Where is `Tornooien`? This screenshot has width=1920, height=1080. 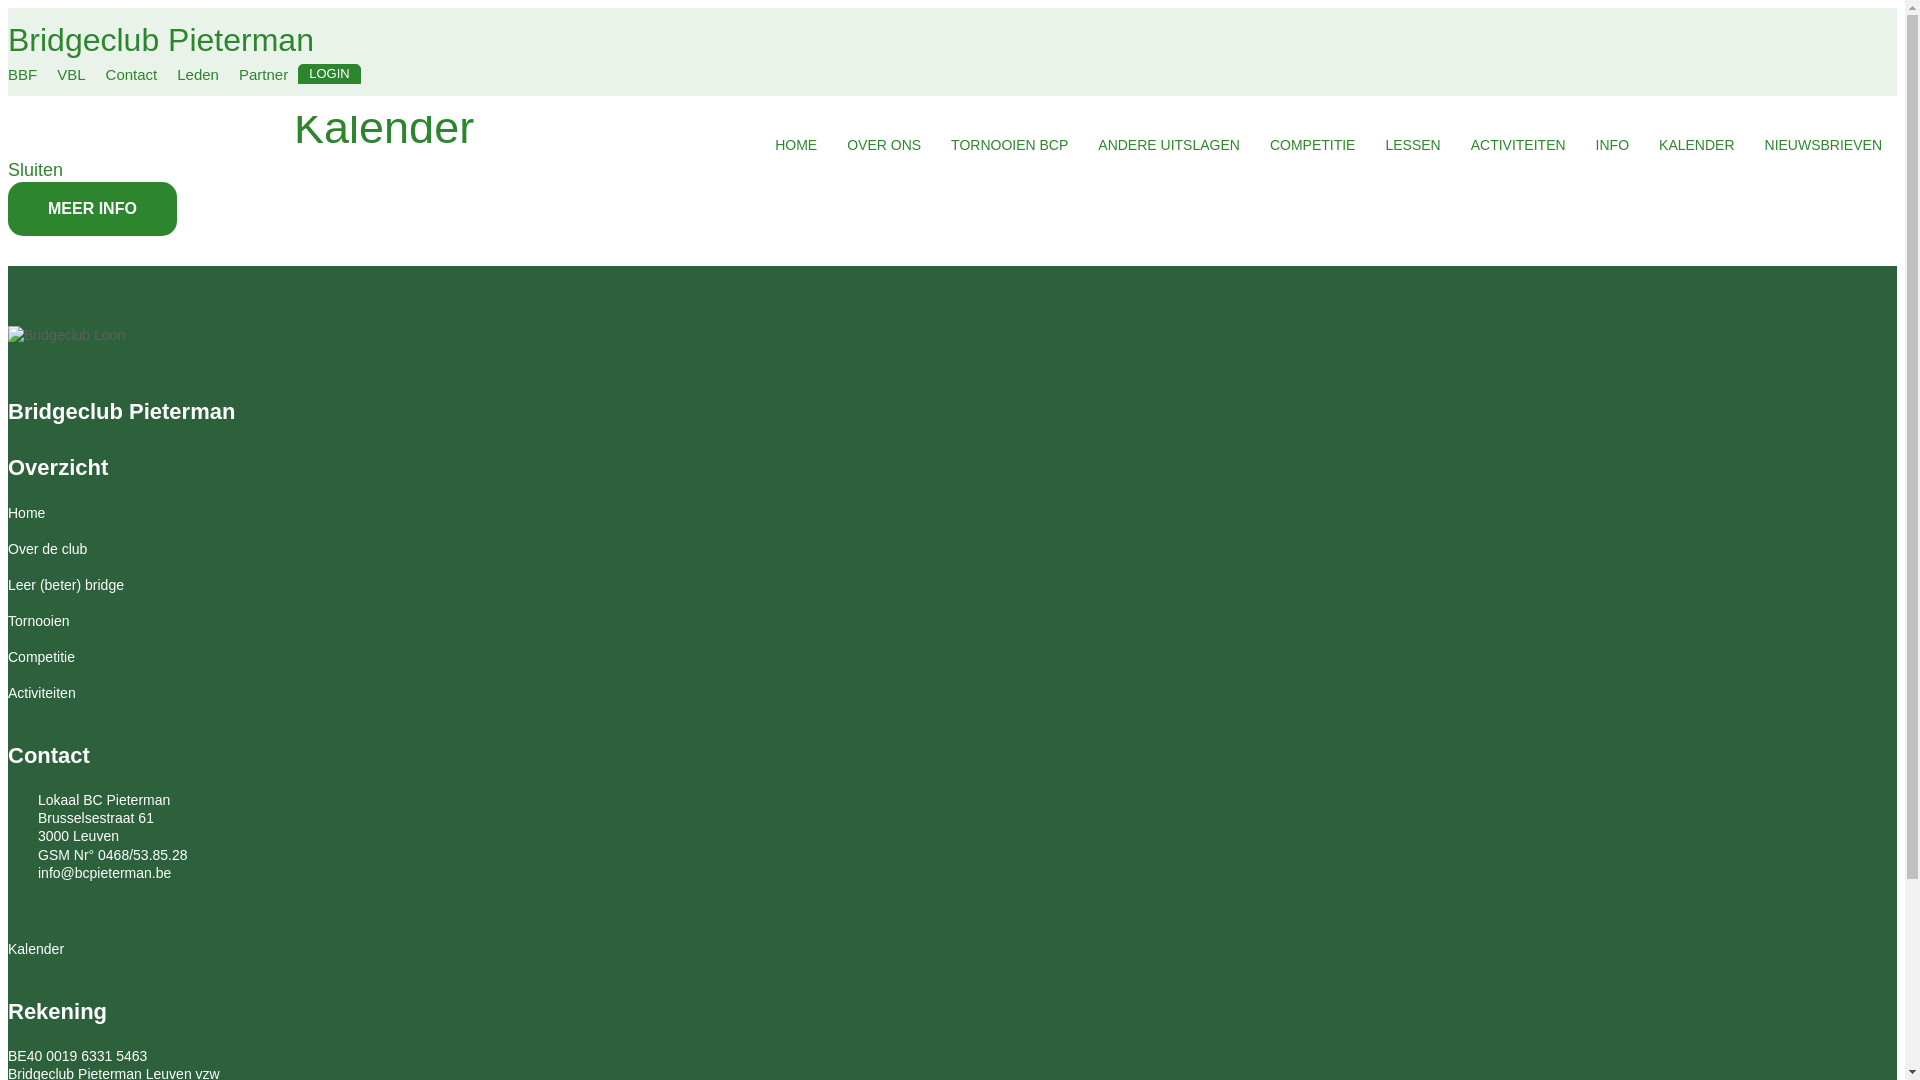 Tornooien is located at coordinates (39, 620).